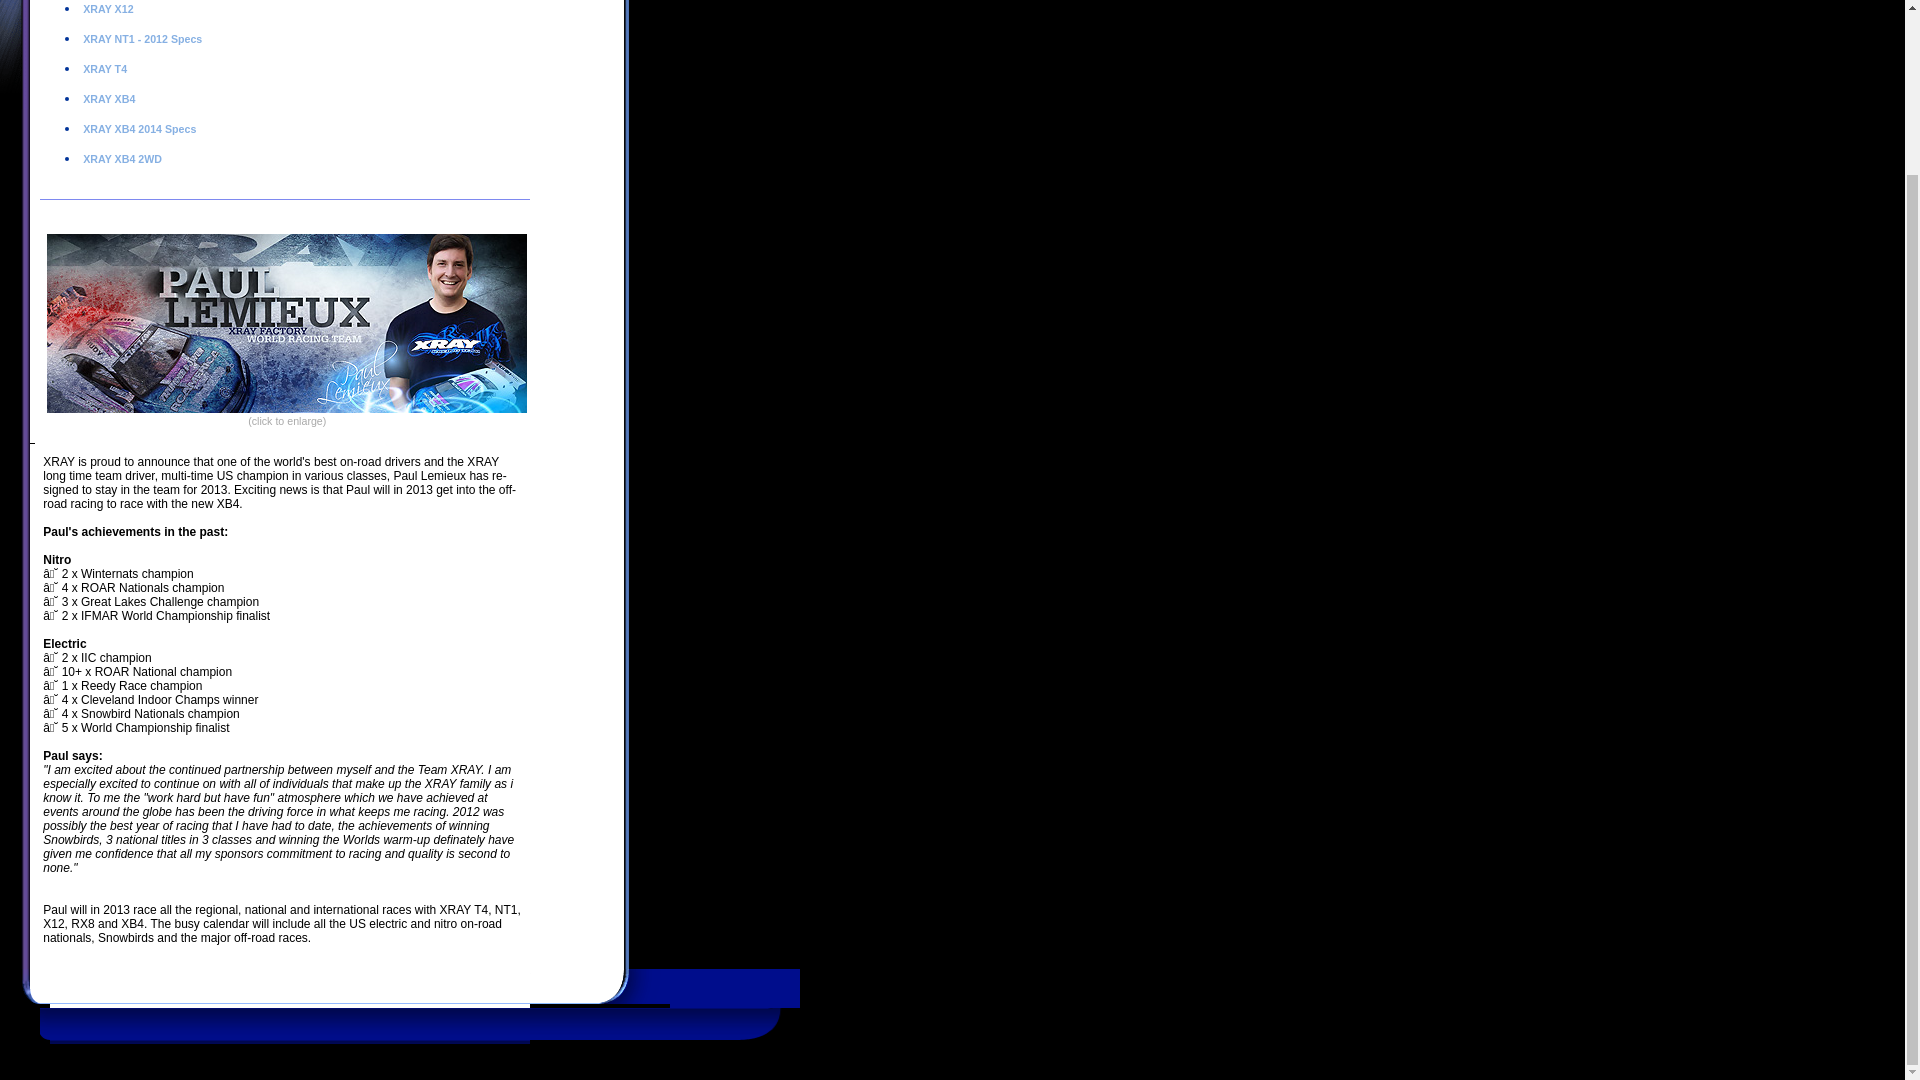 This screenshot has width=1920, height=1080. Describe the element at coordinates (140, 39) in the screenshot. I see ` XRAY NT1 - 2012 Specs` at that location.